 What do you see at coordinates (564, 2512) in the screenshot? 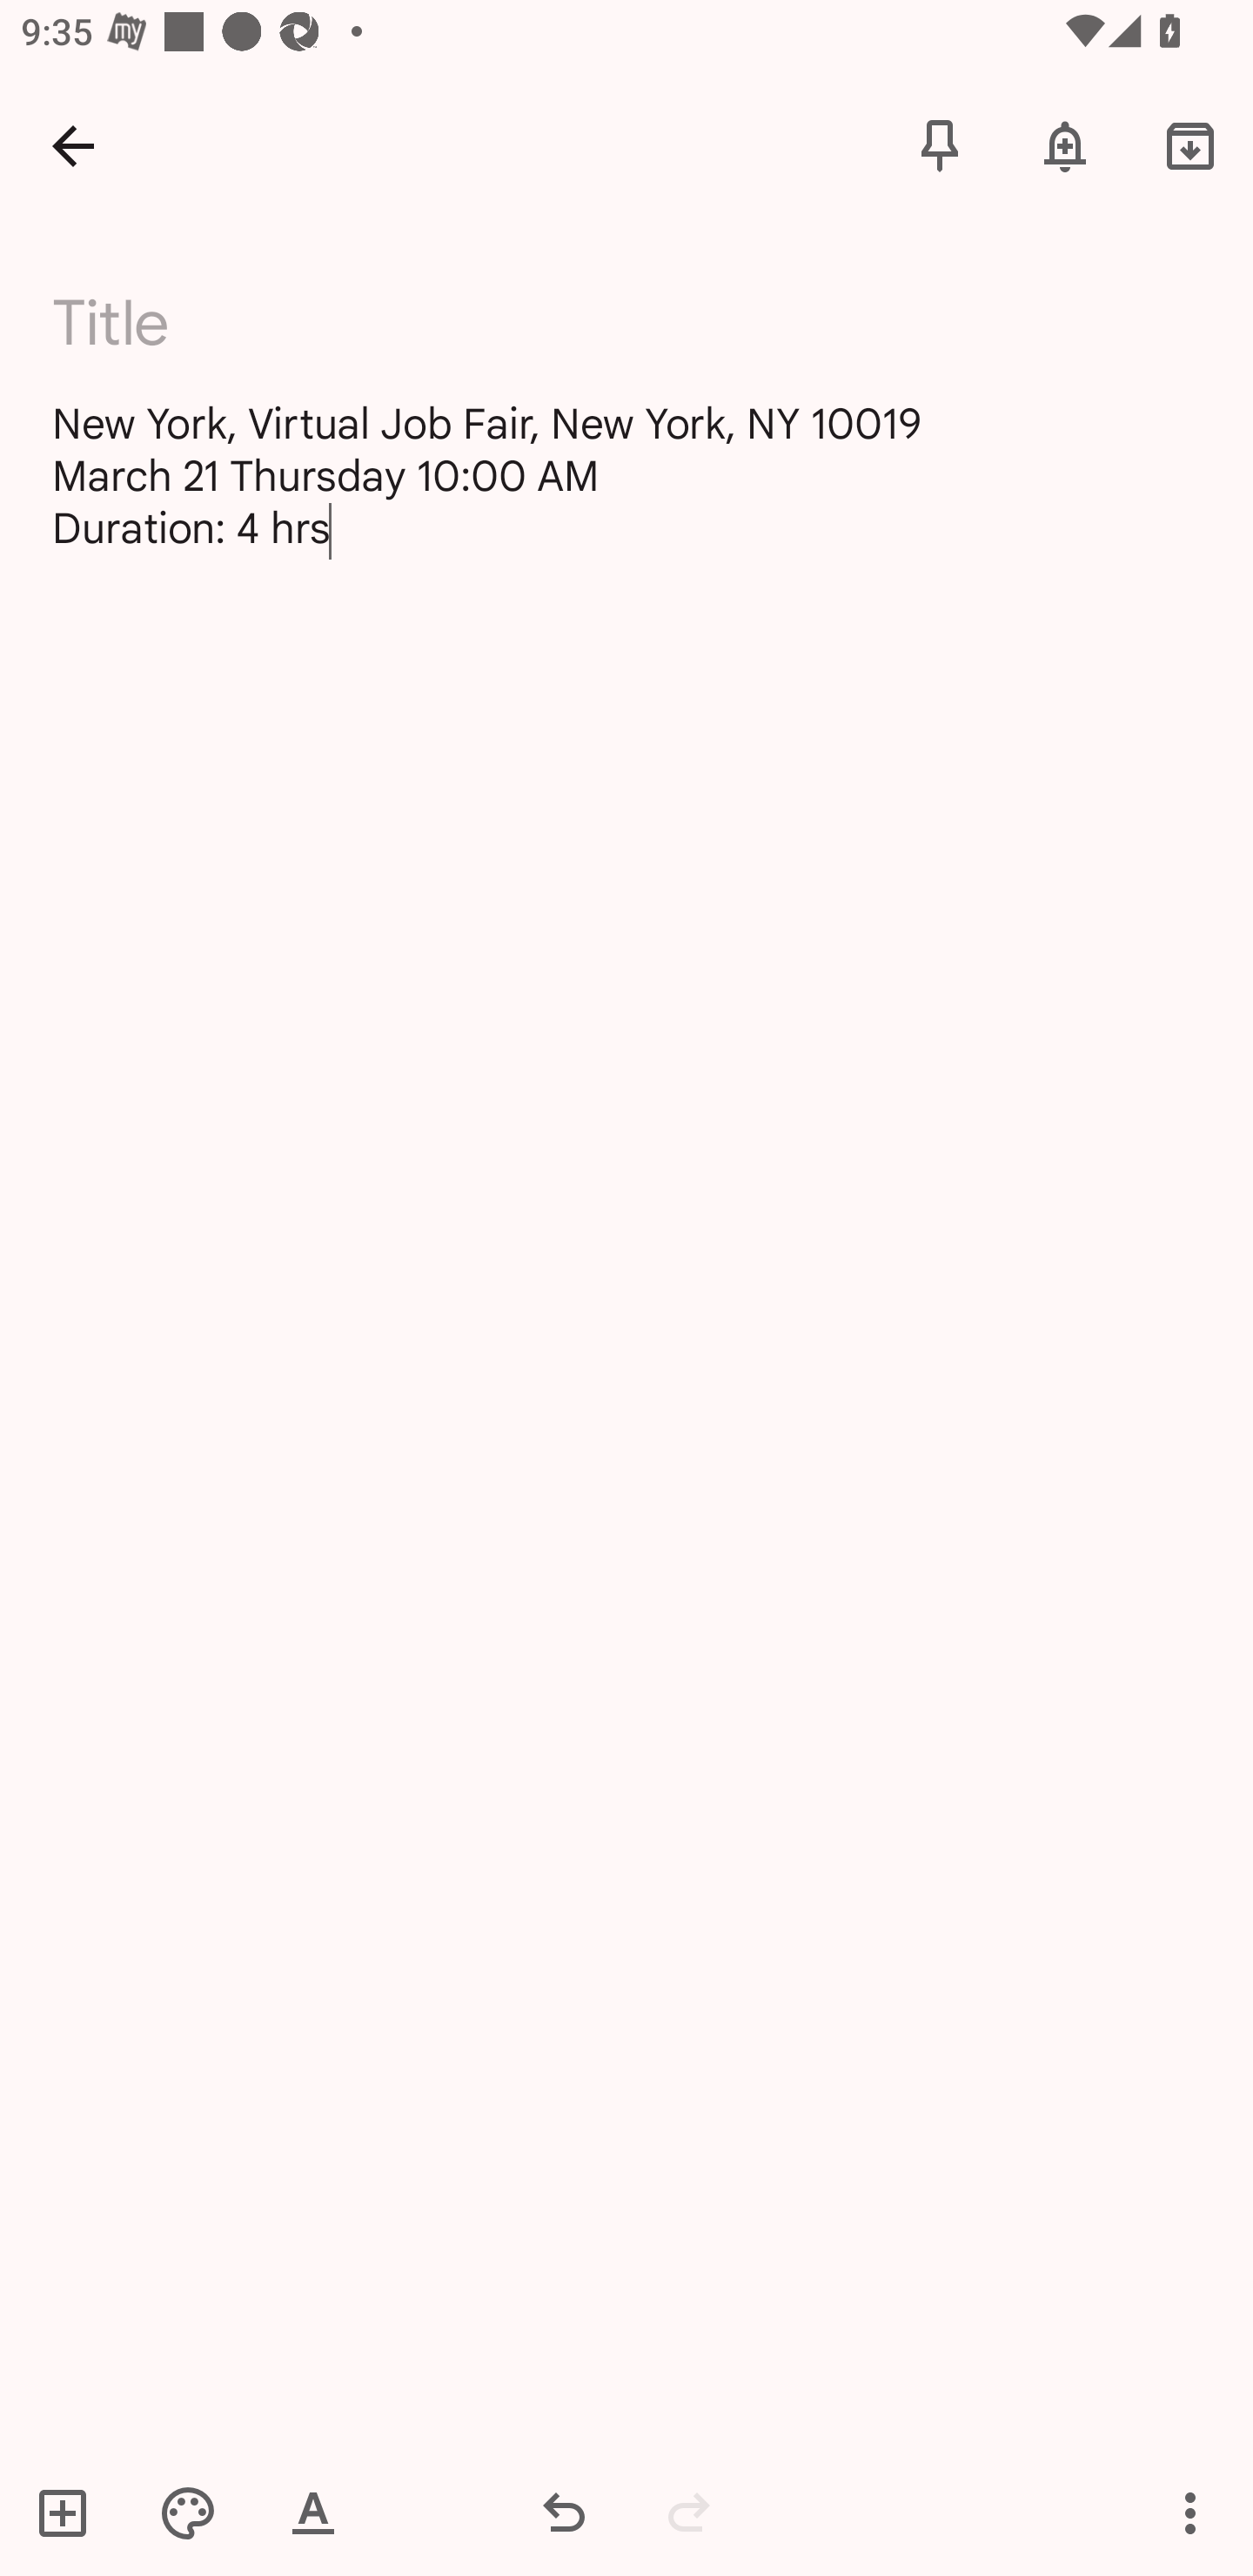
I see `Undo` at bounding box center [564, 2512].